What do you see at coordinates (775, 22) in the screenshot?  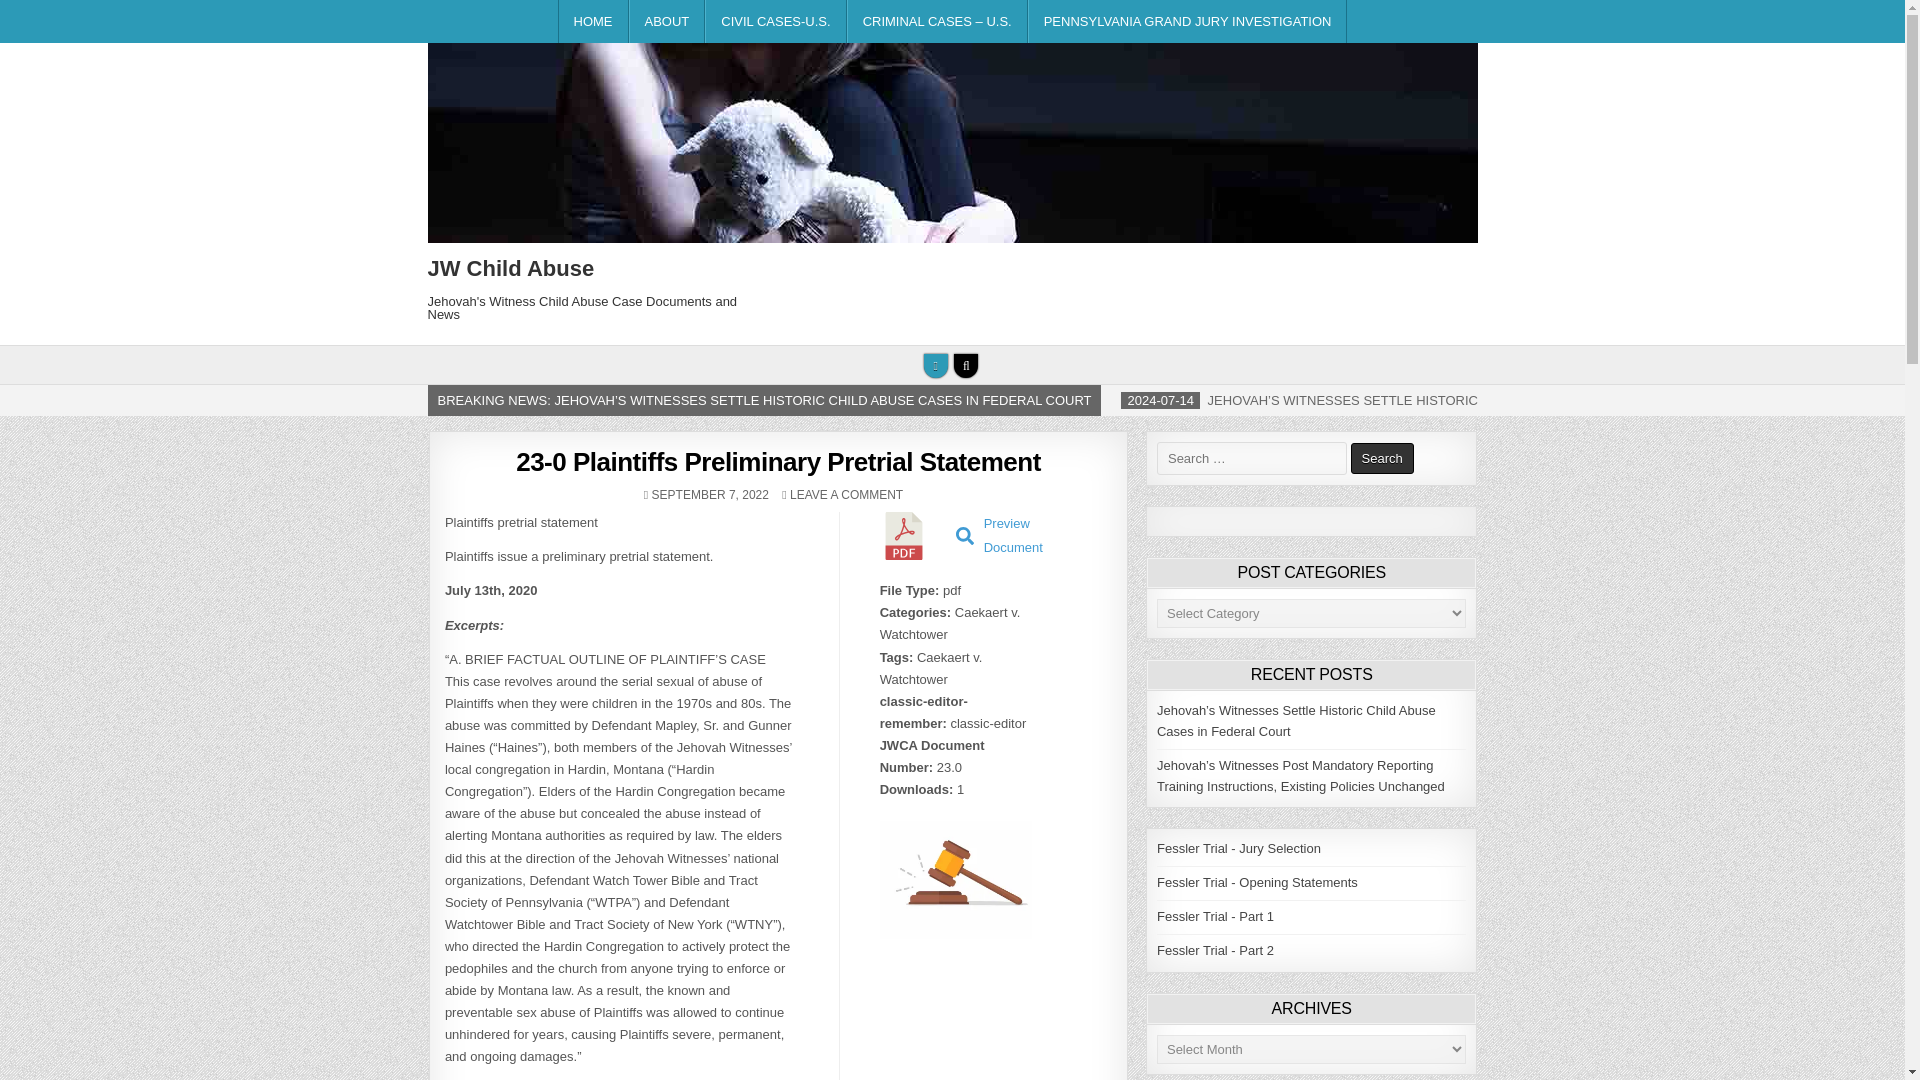 I see `CIVIL CASES-U.S.` at bounding box center [775, 22].